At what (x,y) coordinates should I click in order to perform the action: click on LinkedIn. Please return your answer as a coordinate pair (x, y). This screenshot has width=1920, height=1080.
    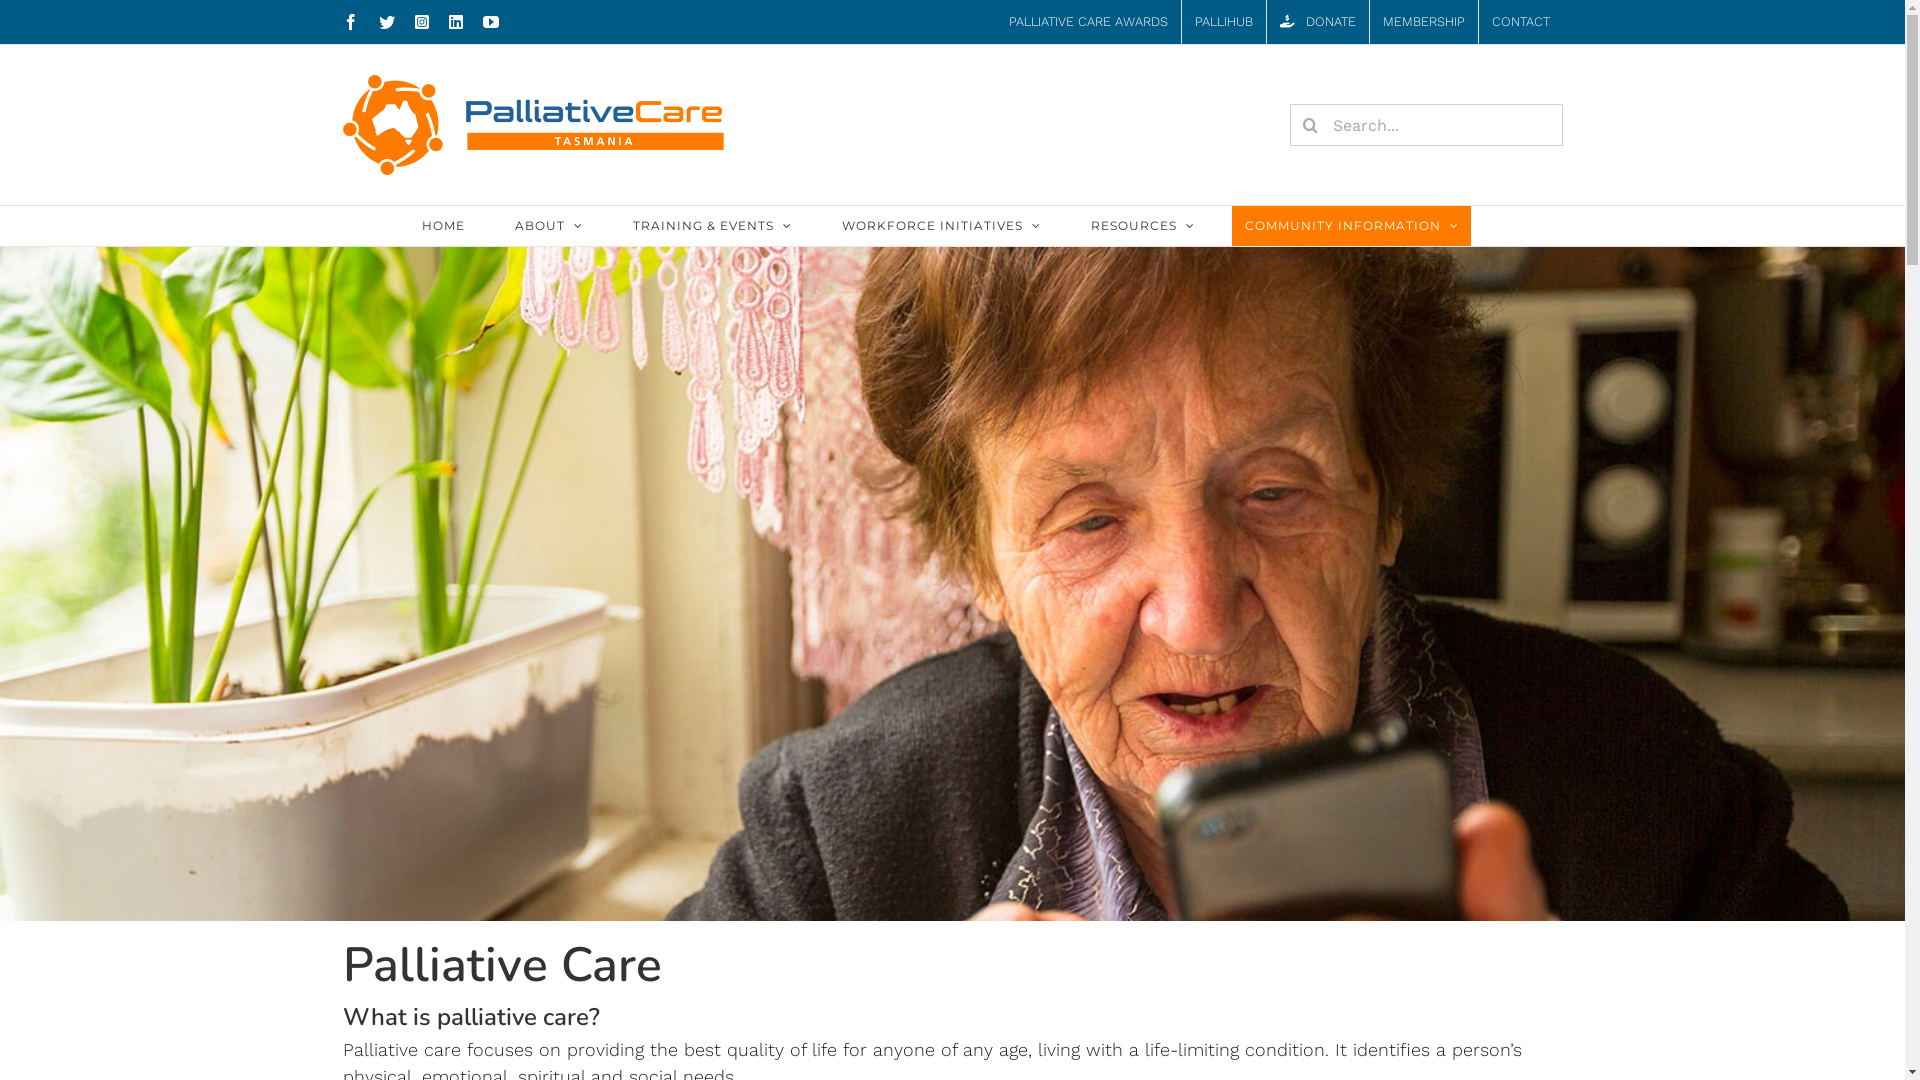
    Looking at the image, I should click on (455, 22).